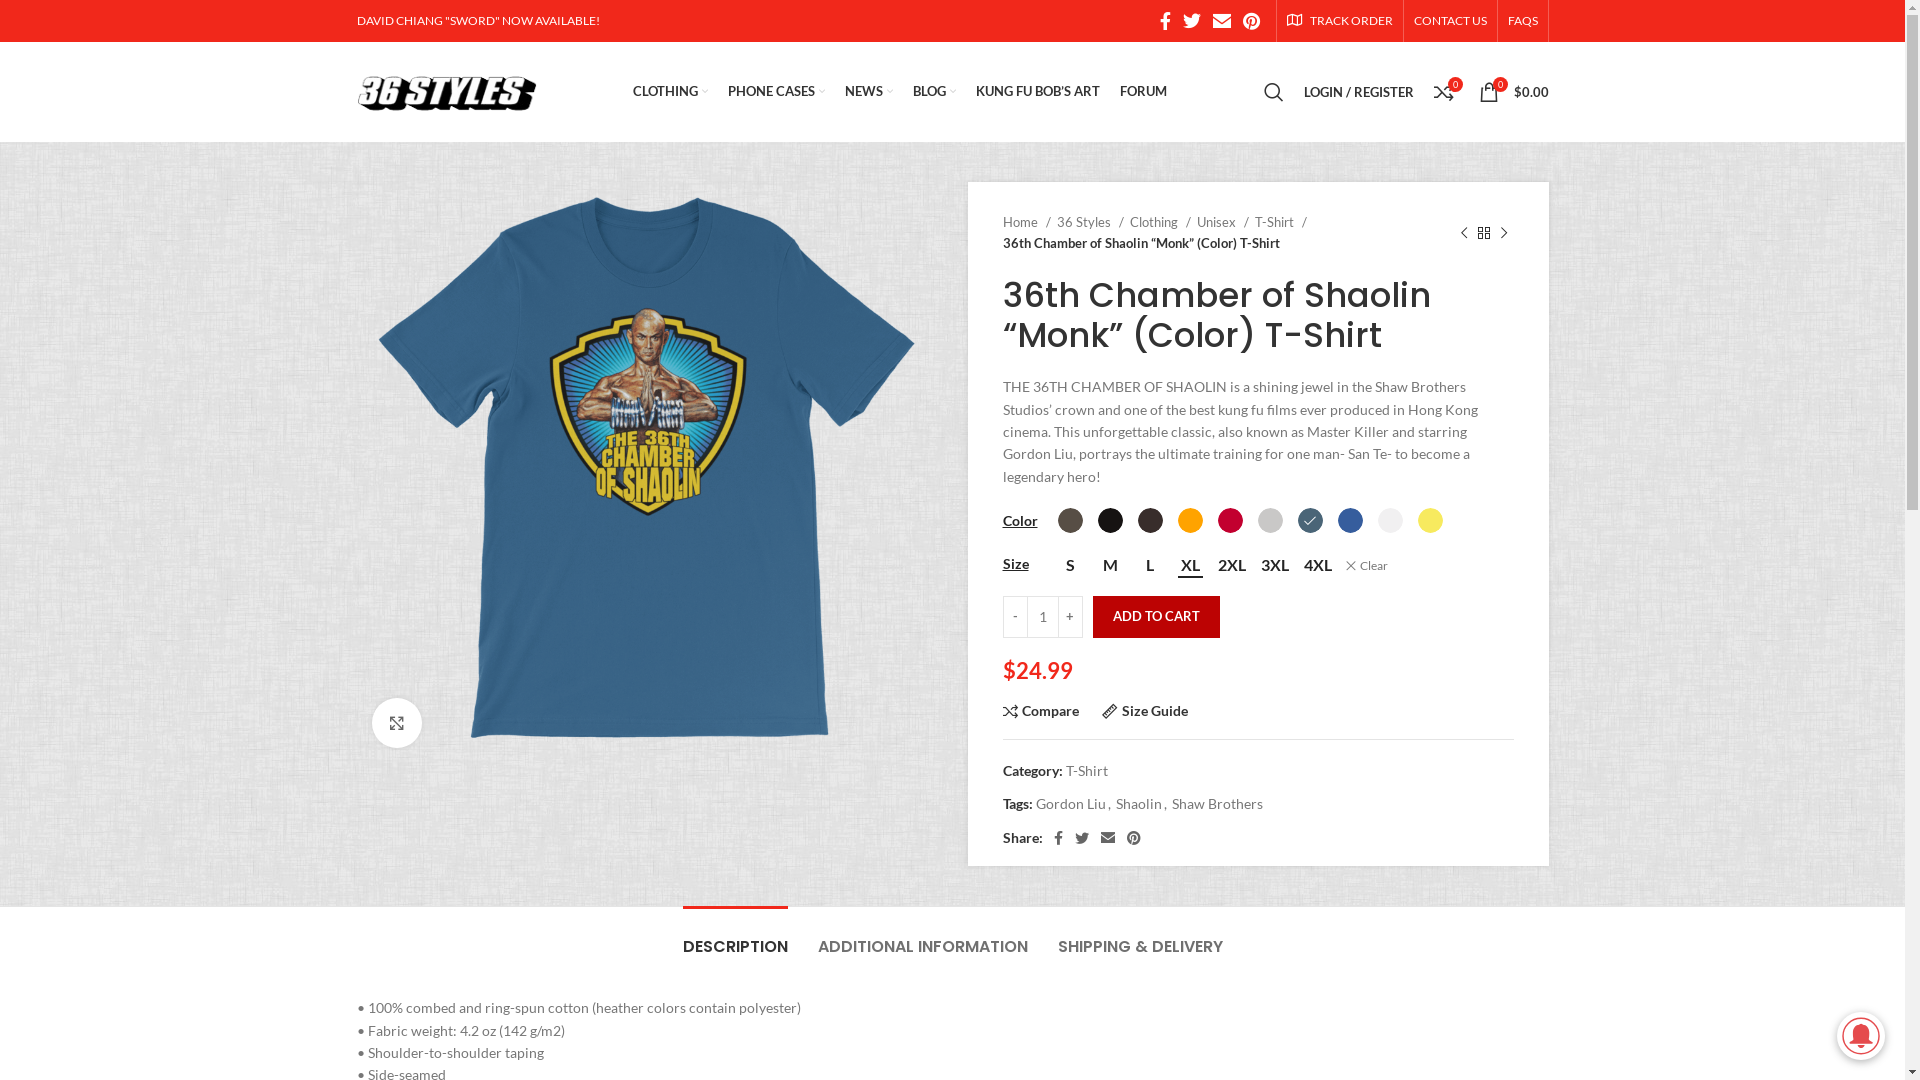  Describe the element at coordinates (1444, 92) in the screenshot. I see `0` at that location.